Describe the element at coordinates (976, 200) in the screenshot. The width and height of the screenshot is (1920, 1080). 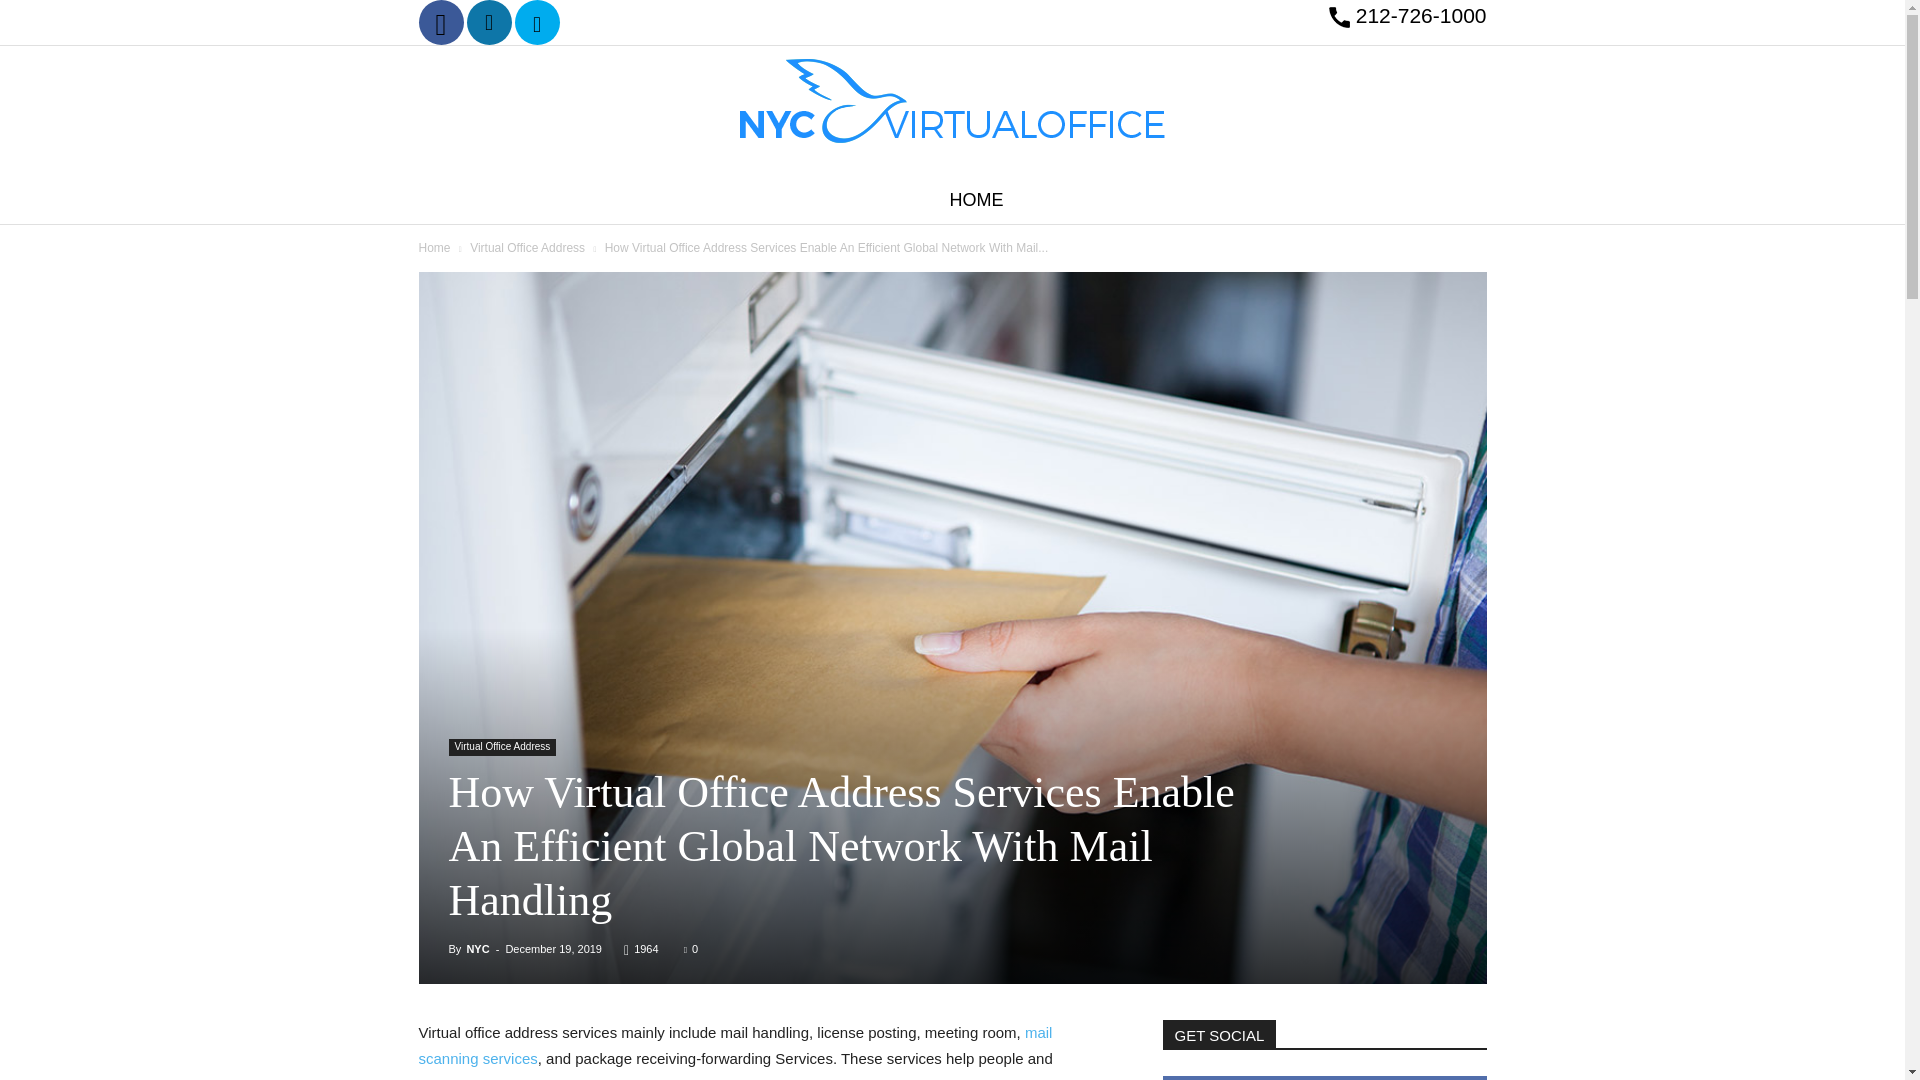
I see `HOME` at that location.